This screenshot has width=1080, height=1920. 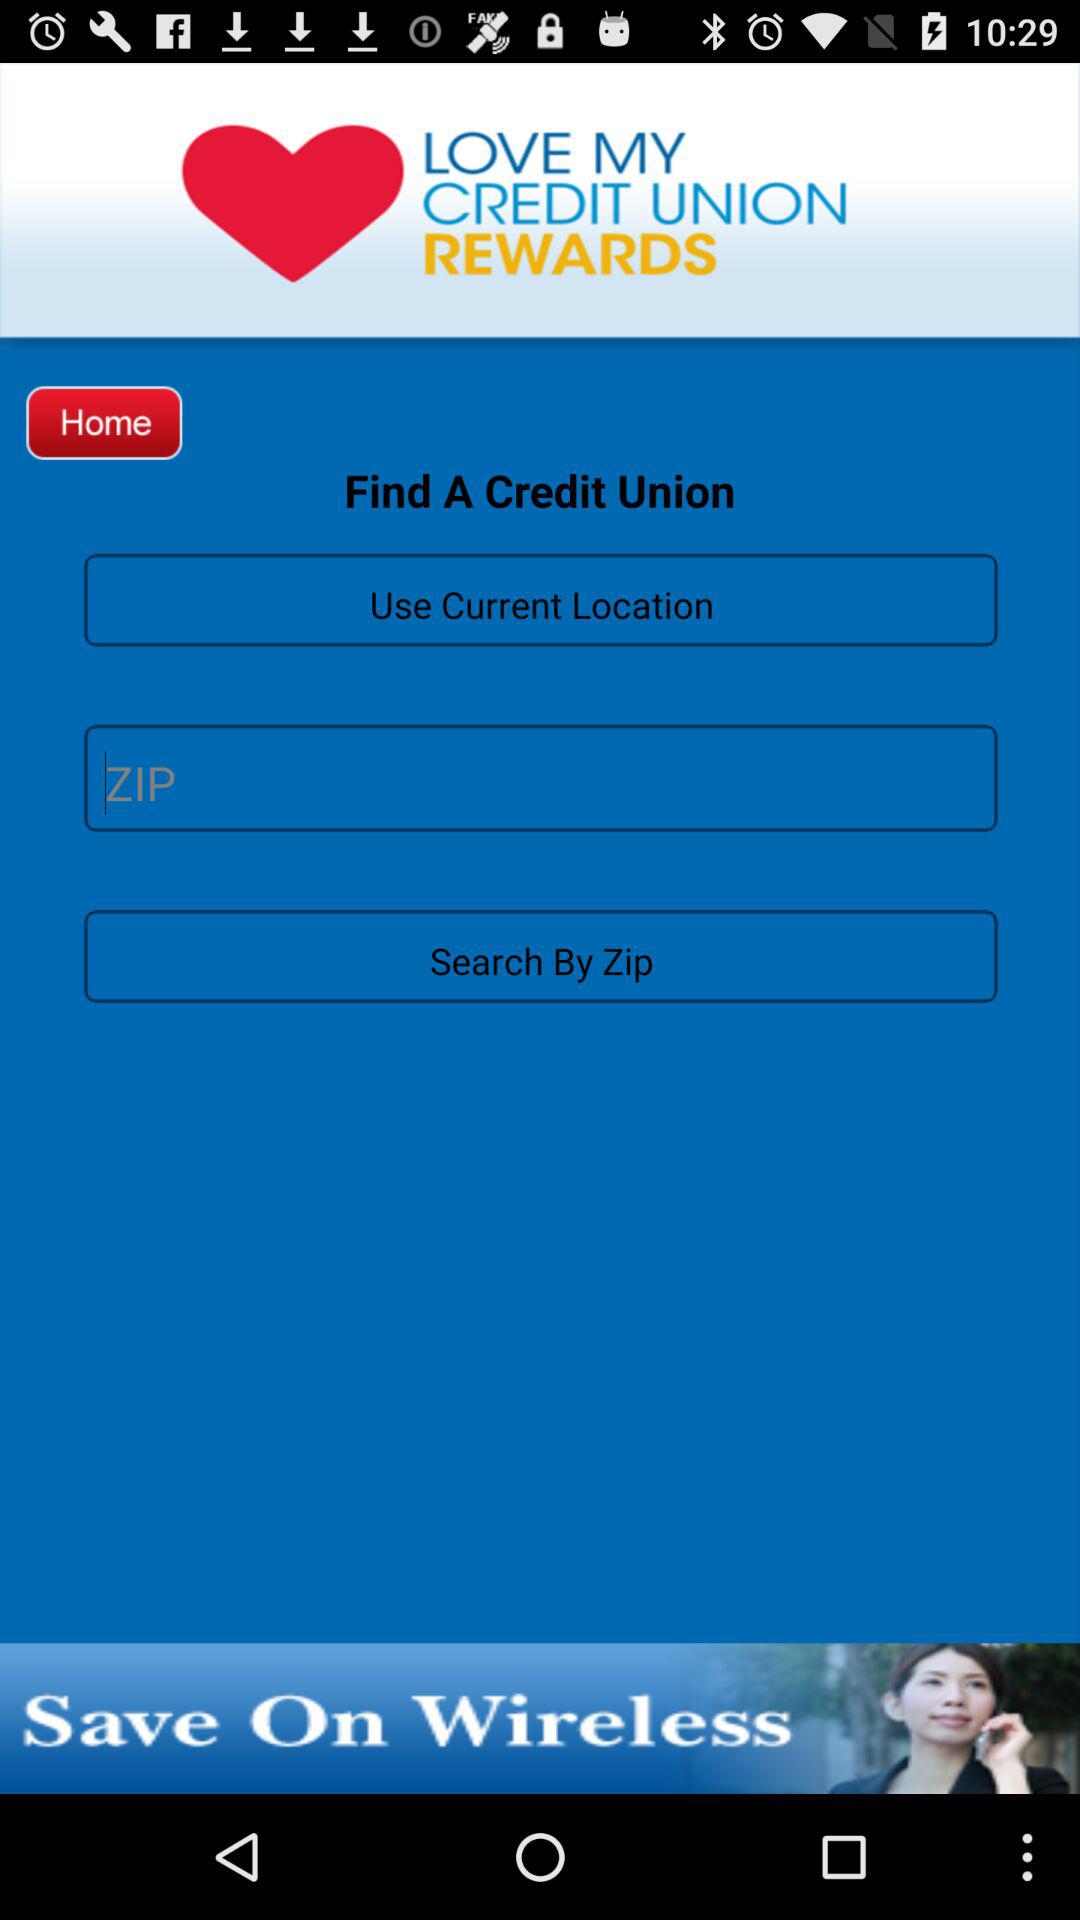 I want to click on launch the icon next to the find a credit icon, so click(x=104, y=422).